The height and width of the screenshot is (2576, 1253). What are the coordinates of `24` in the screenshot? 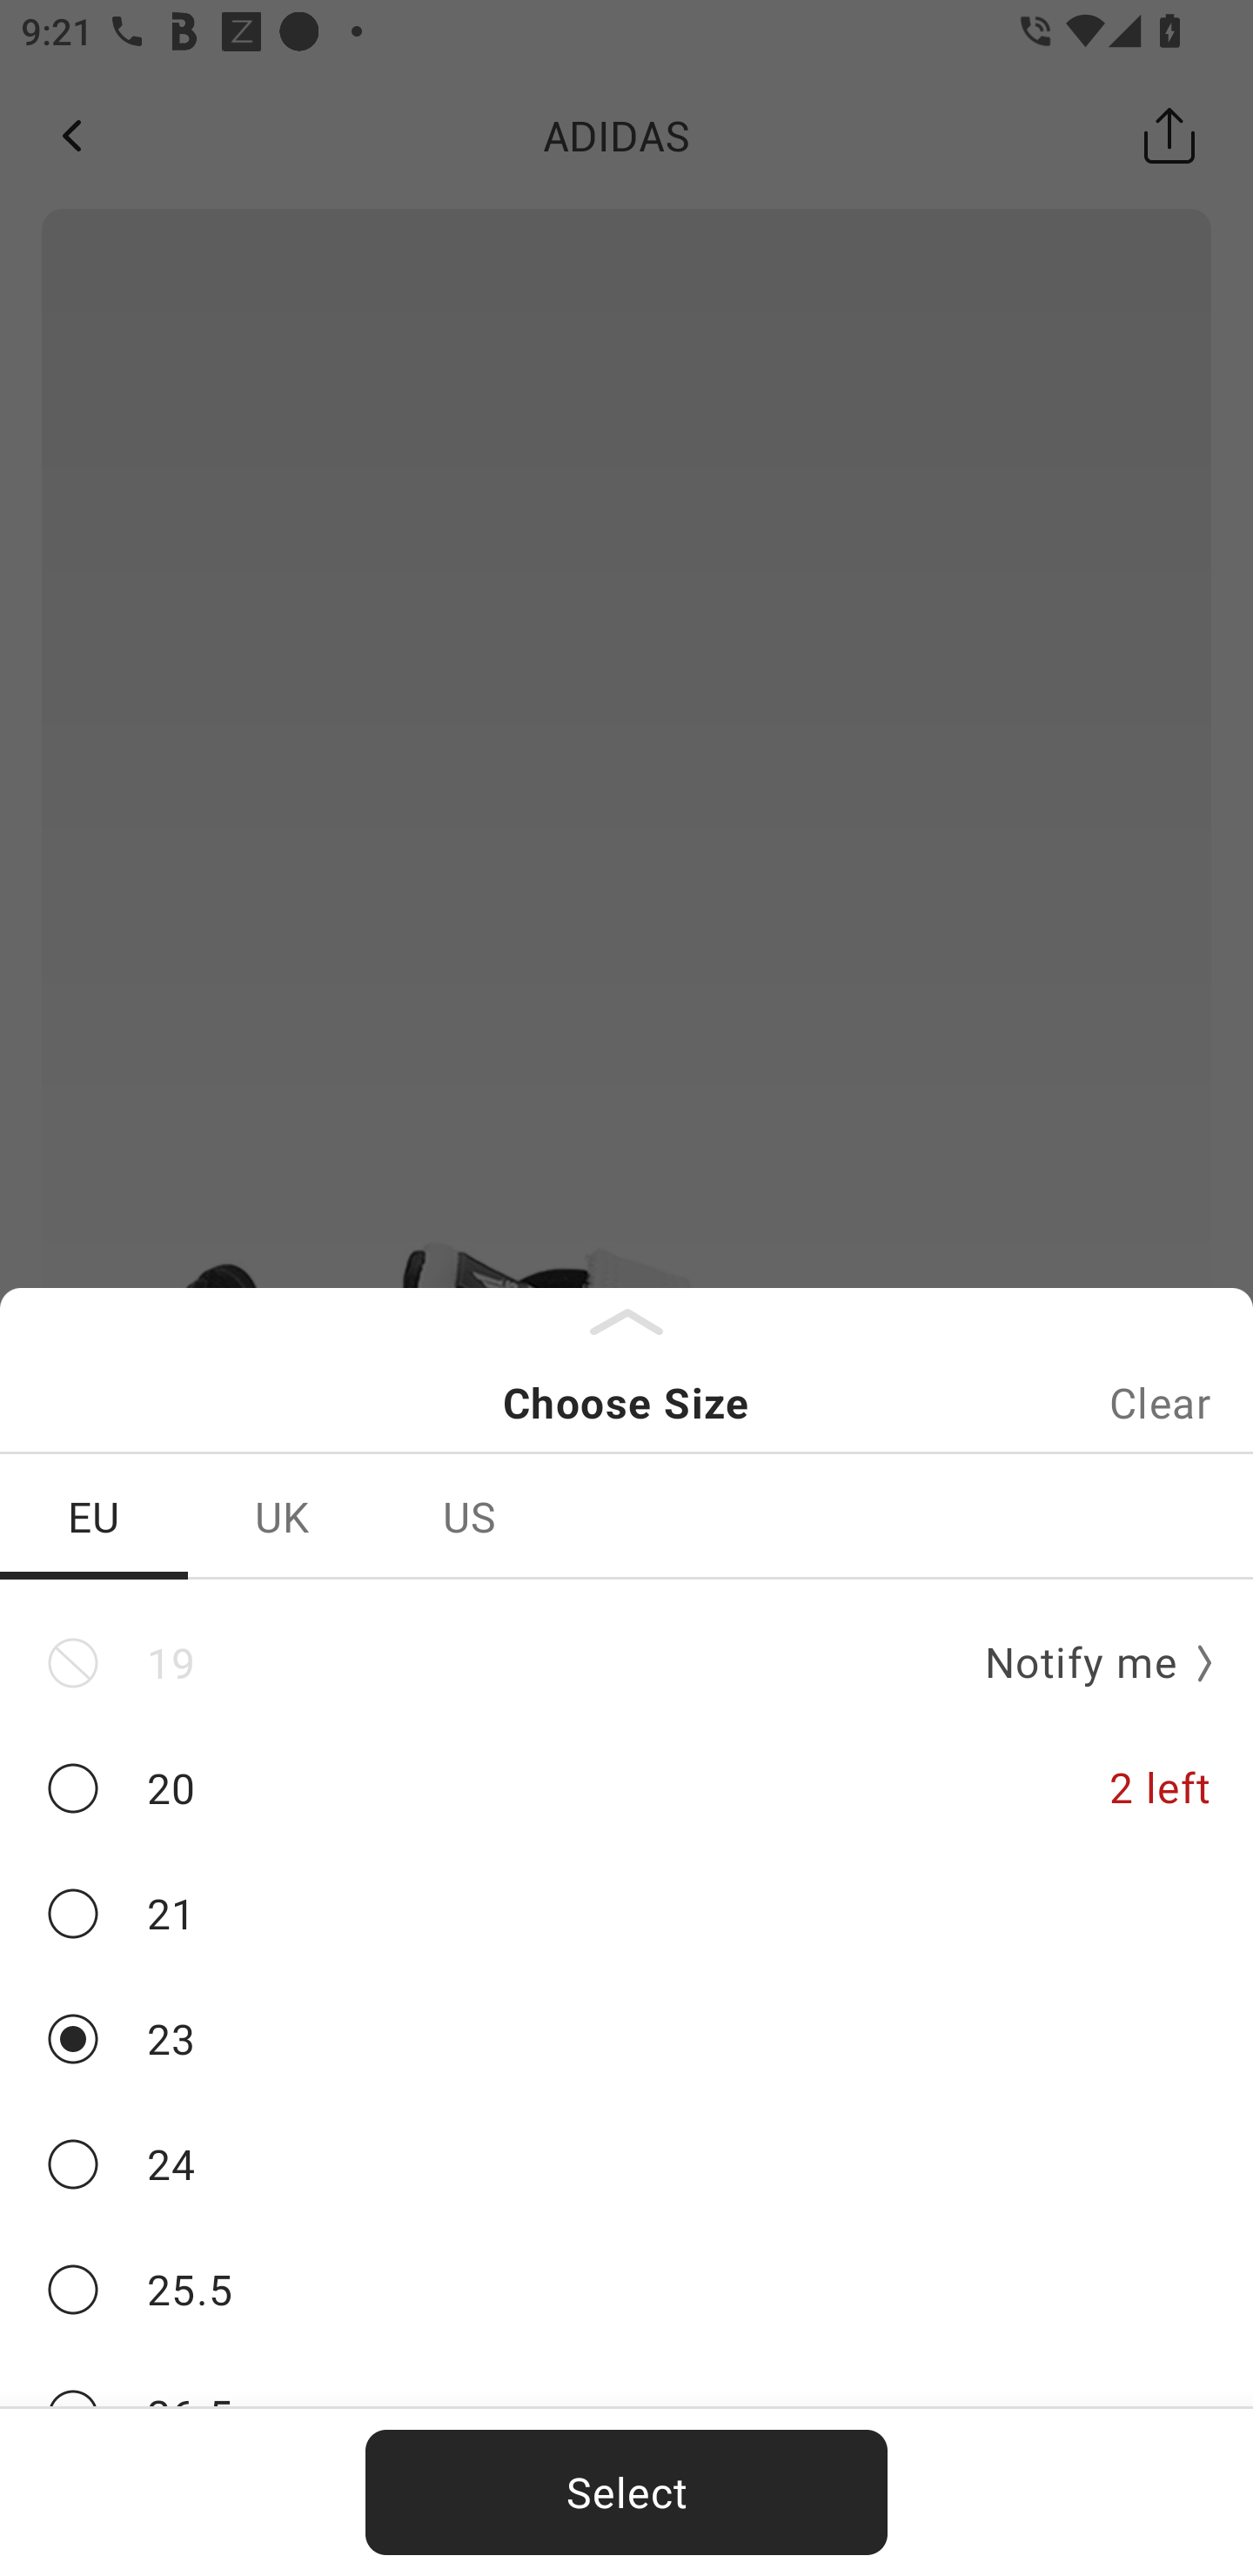 It's located at (626, 2165).